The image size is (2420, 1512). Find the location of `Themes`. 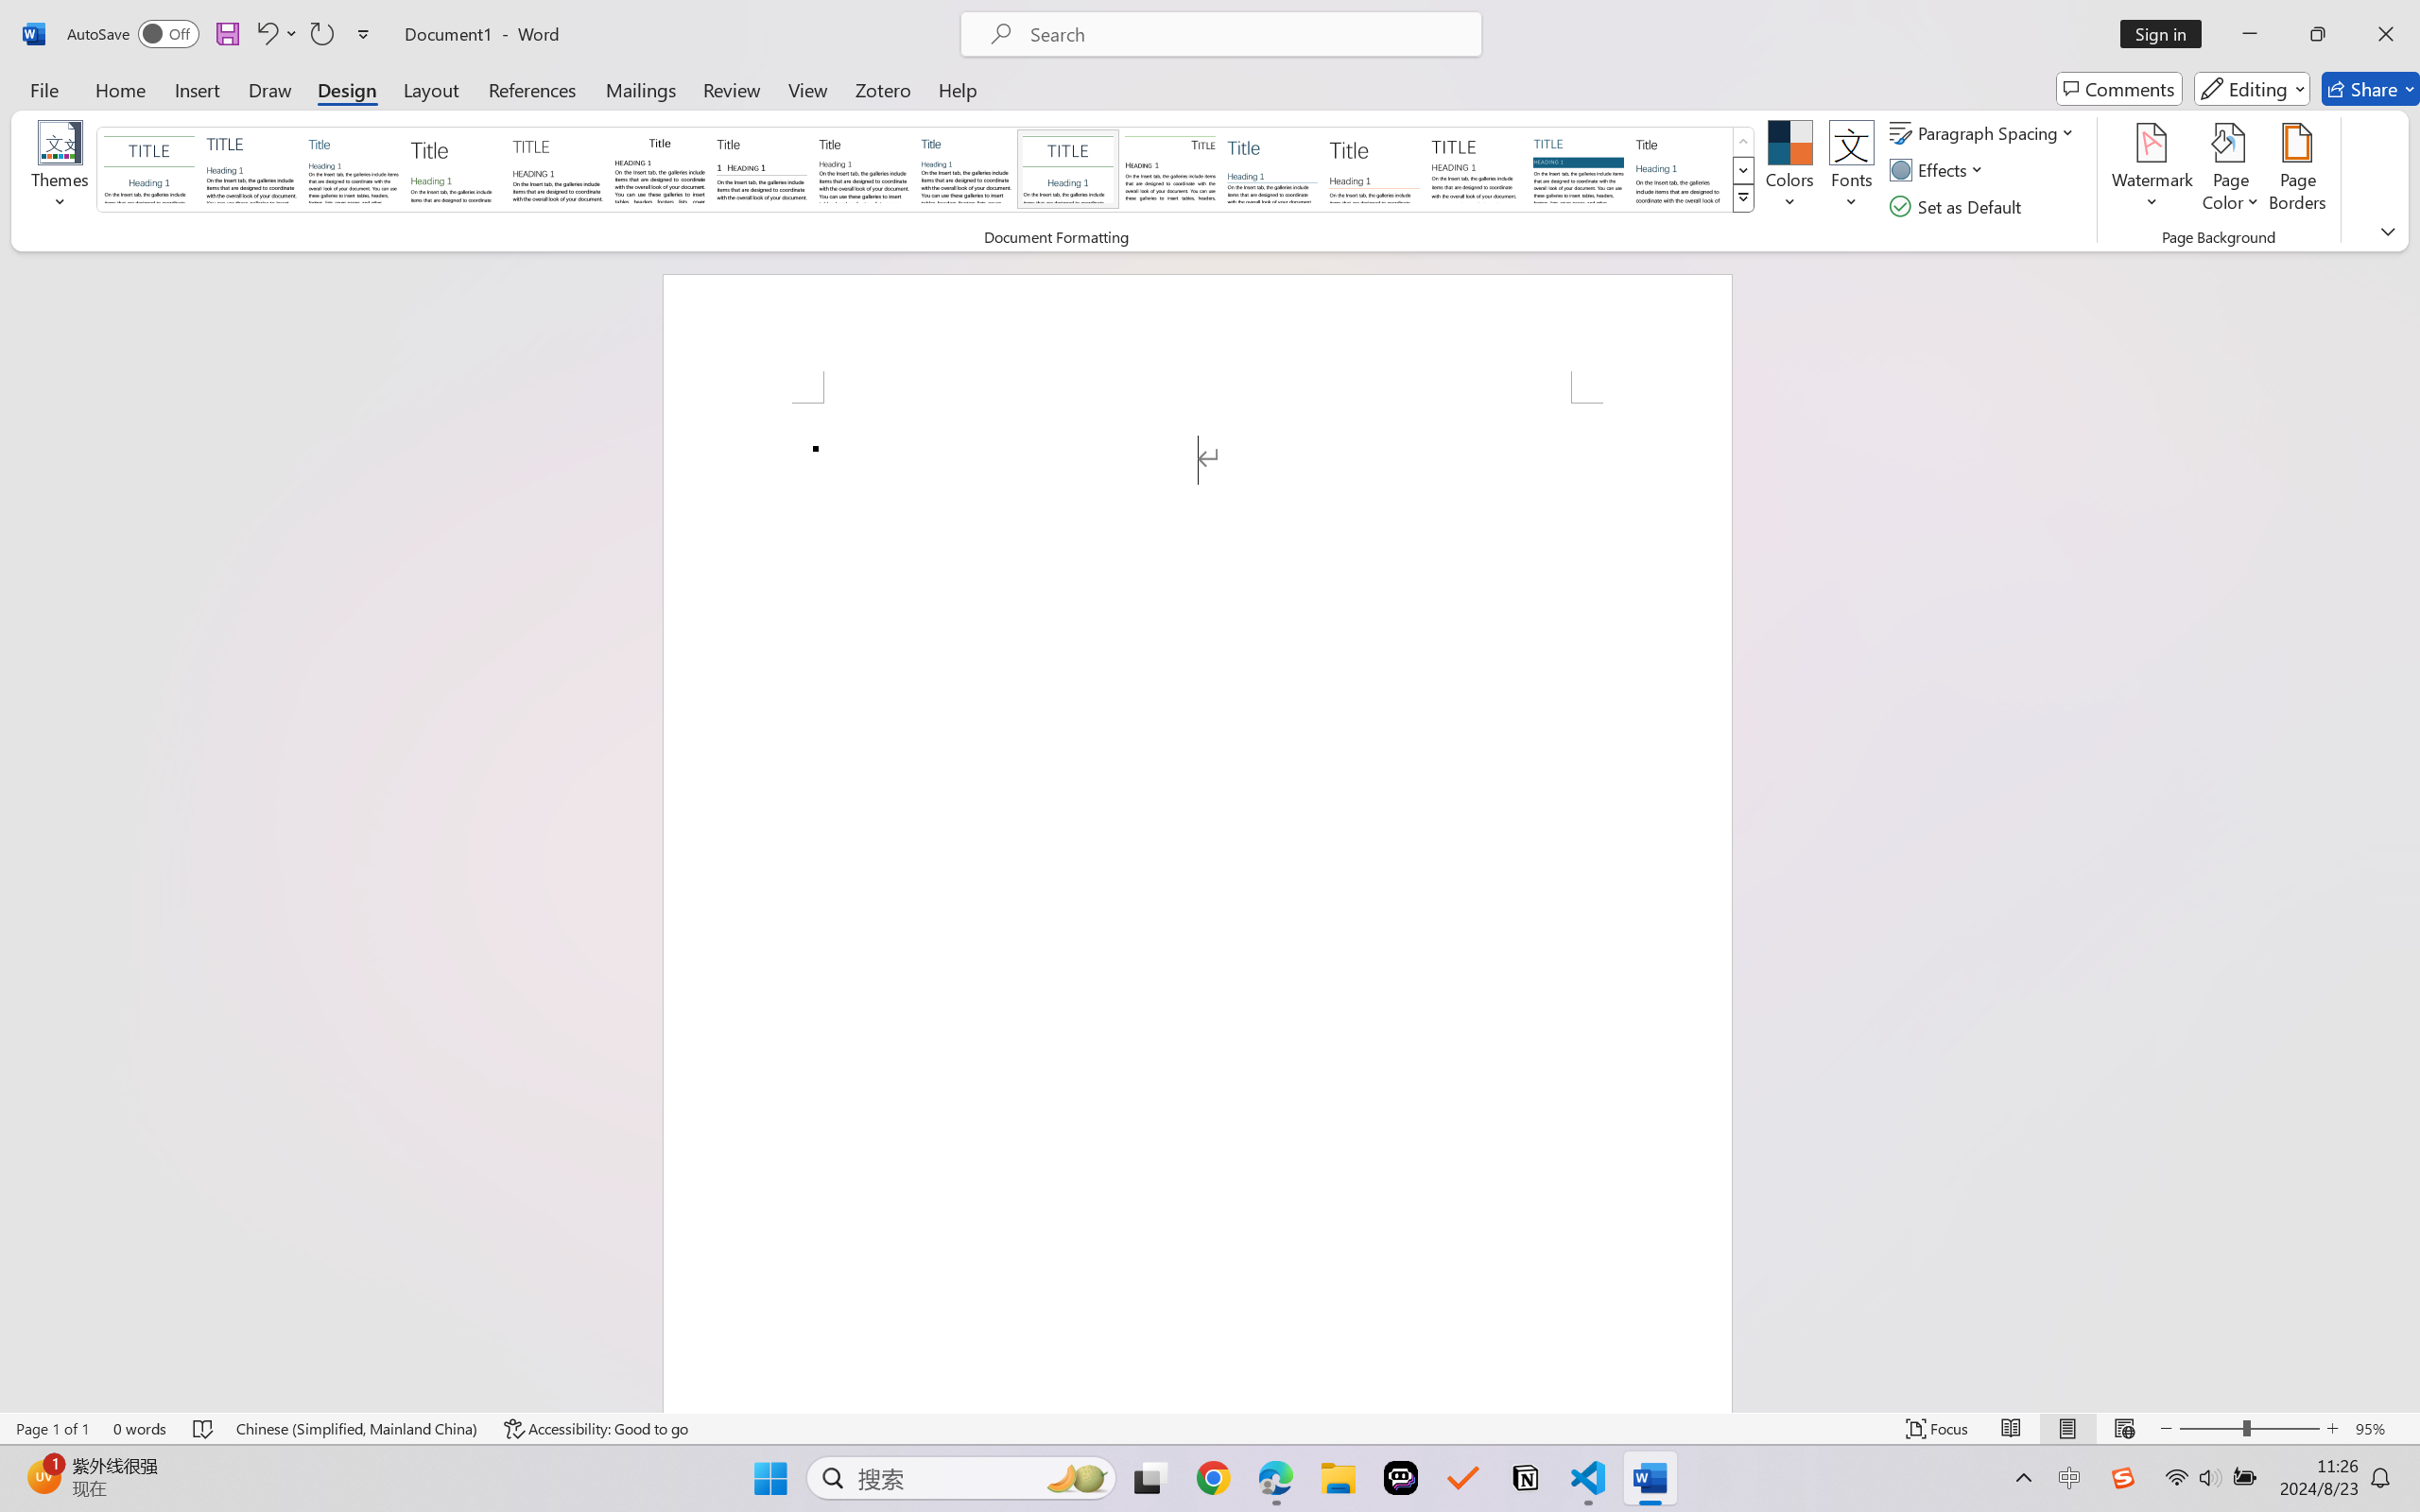

Themes is located at coordinates (60, 170).